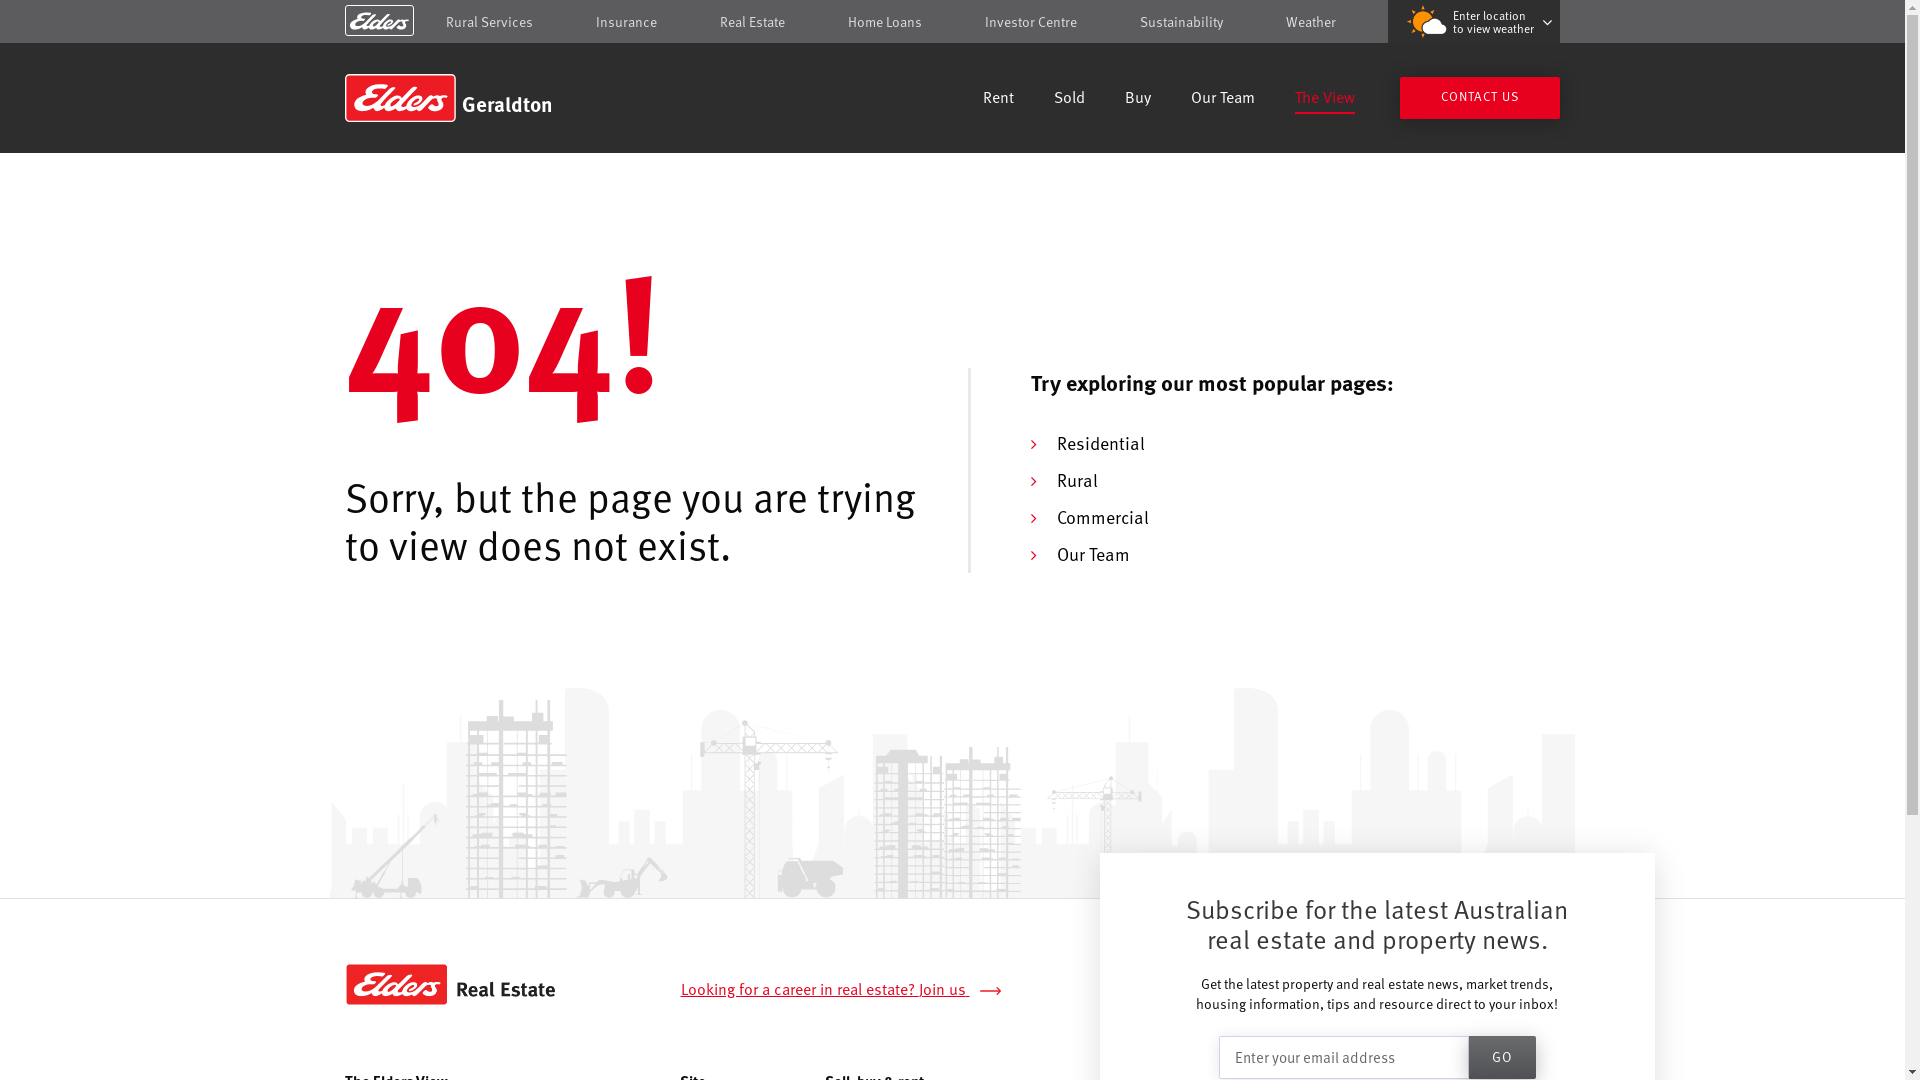 The image size is (1920, 1080). I want to click on Weather, so click(1311, 22).